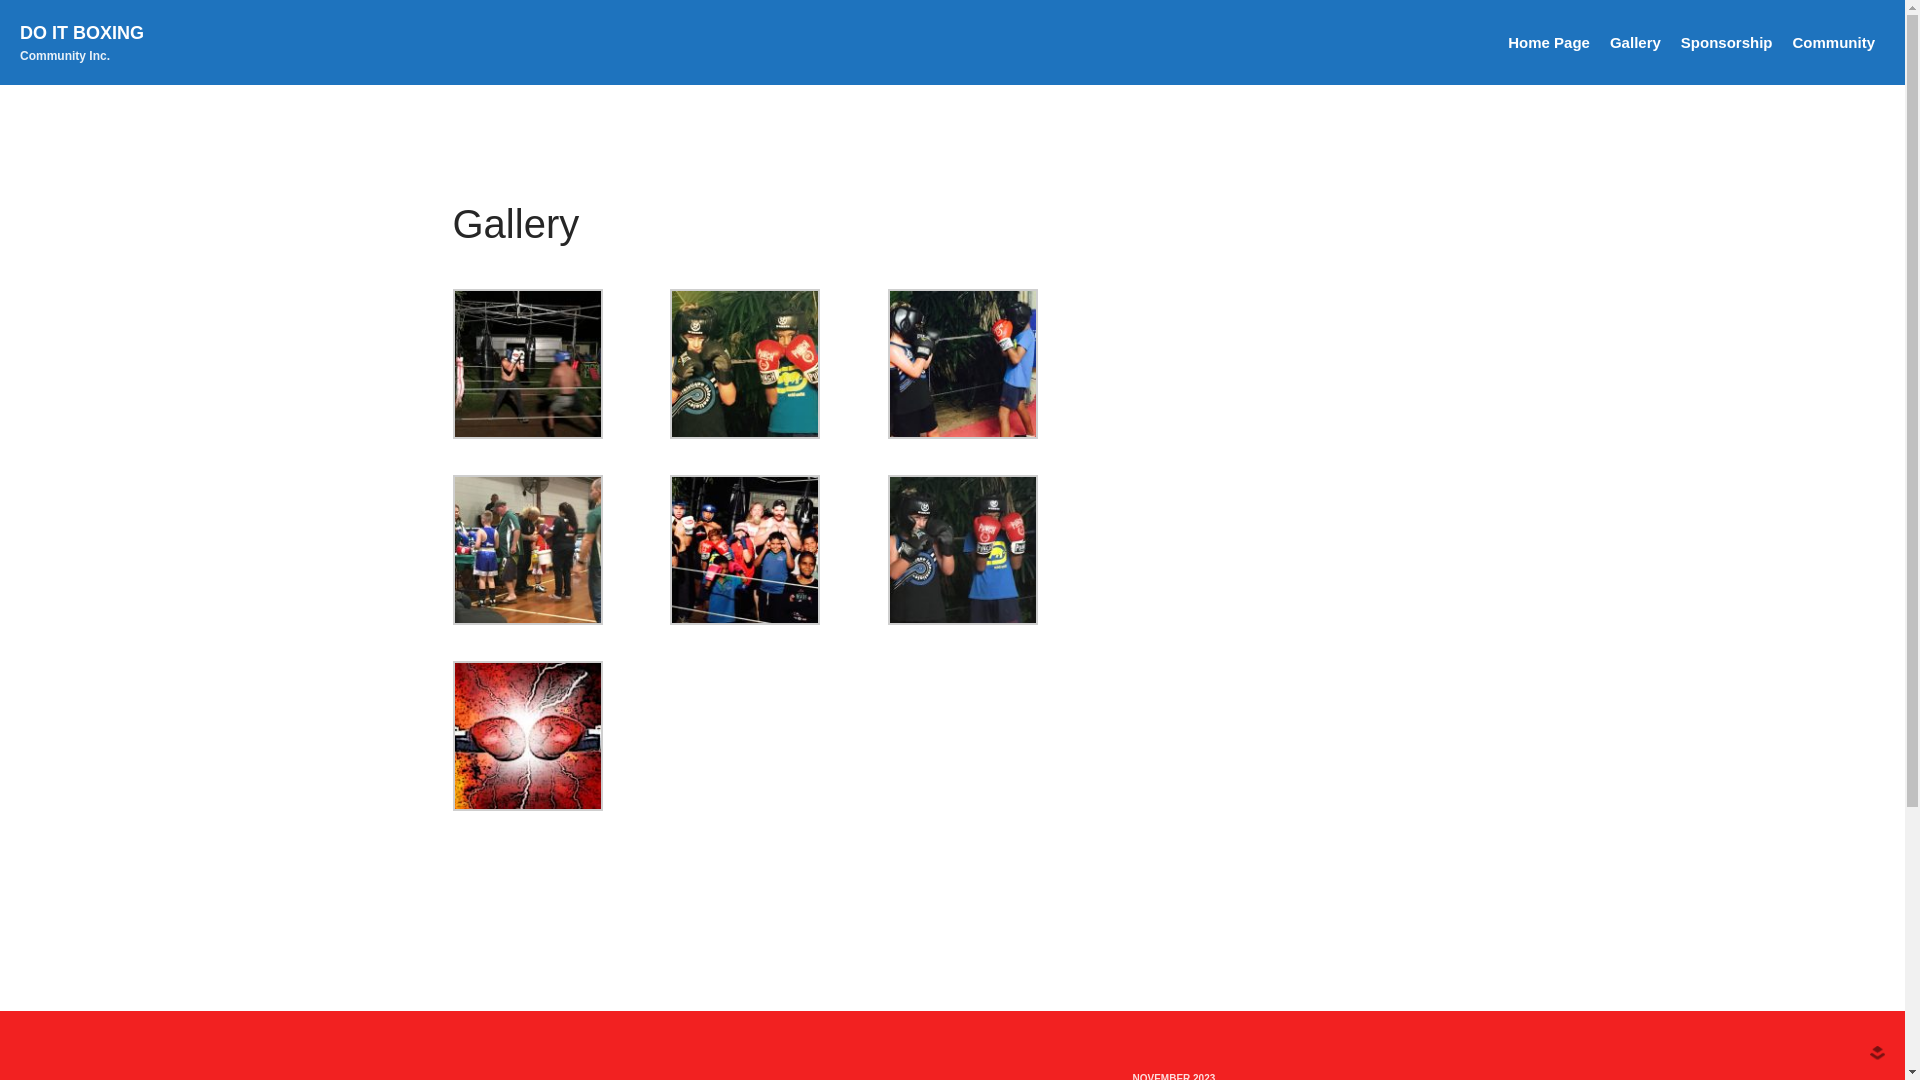 The image size is (1920, 1080). Describe the element at coordinates (82, 33) in the screenshot. I see `DO IT BOXING` at that location.